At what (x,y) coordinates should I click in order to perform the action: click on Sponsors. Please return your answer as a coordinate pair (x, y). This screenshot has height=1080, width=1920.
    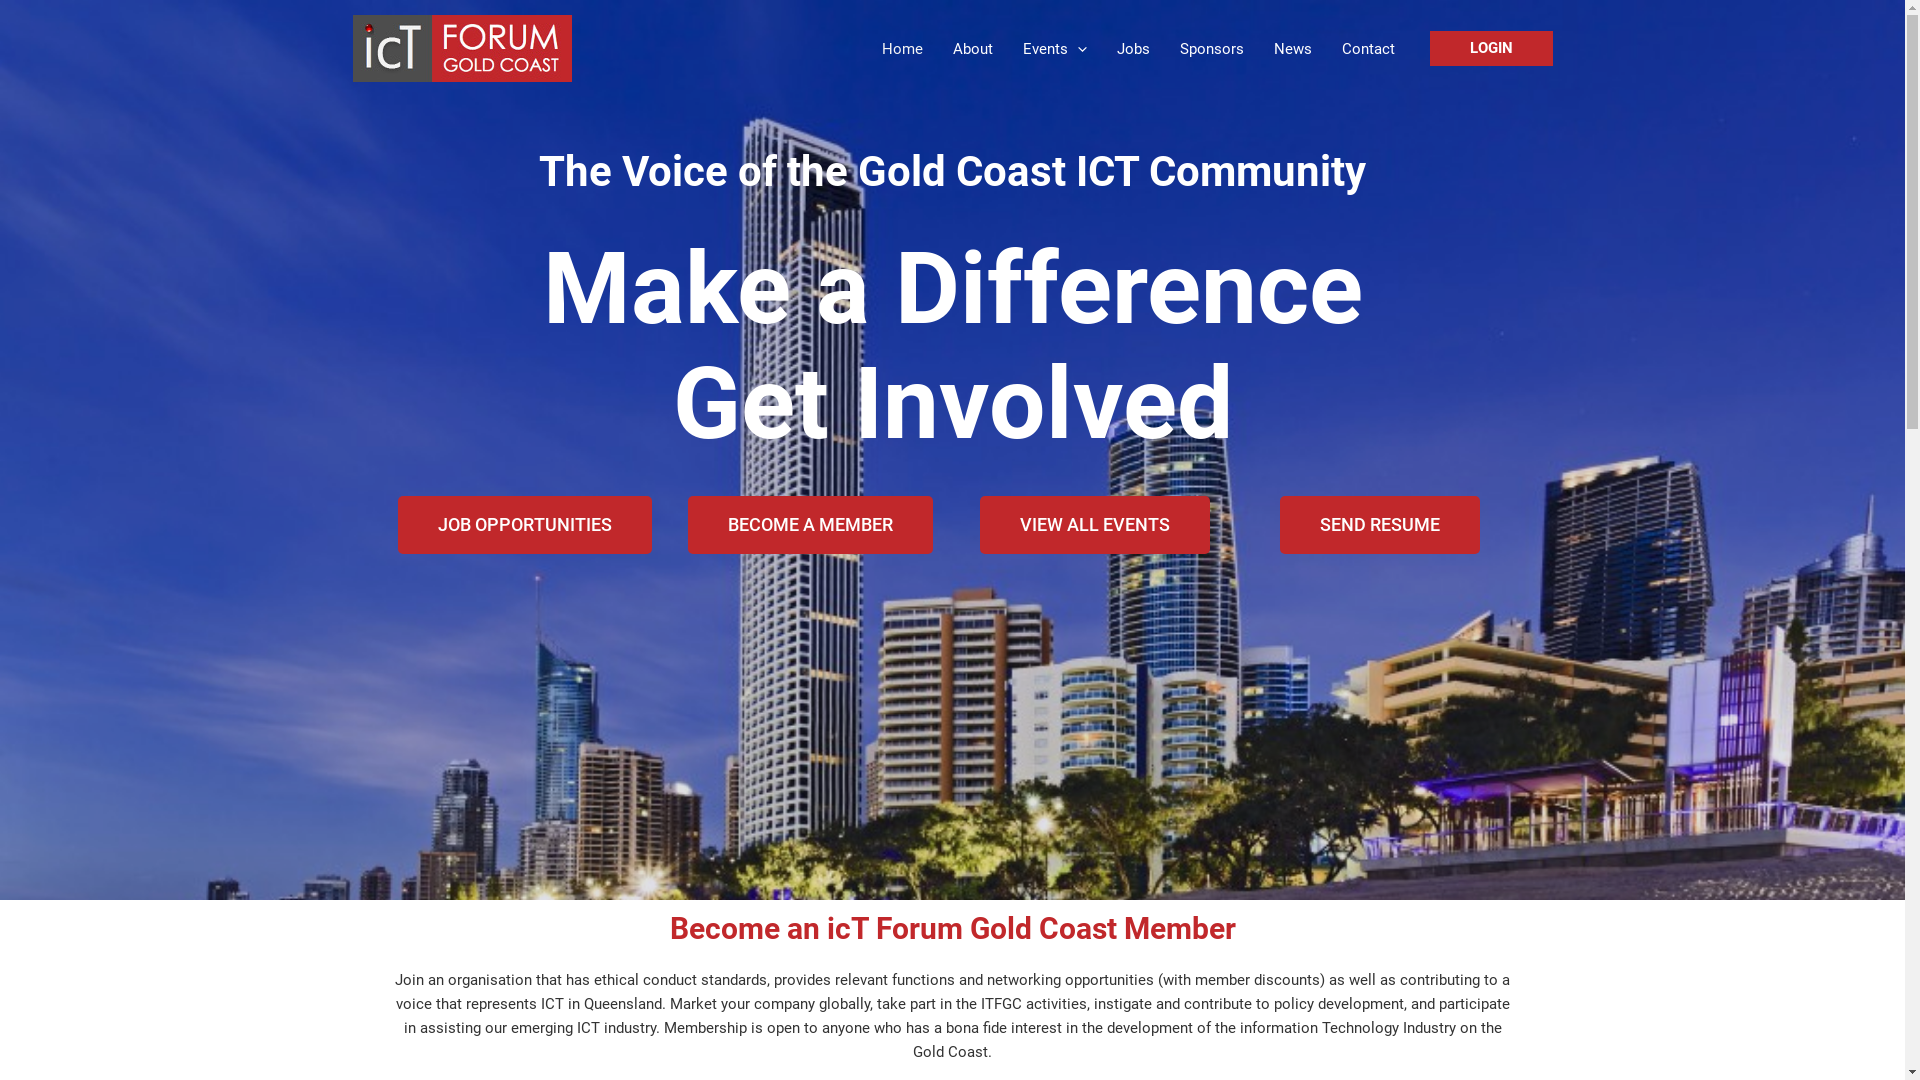
    Looking at the image, I should click on (1211, 49).